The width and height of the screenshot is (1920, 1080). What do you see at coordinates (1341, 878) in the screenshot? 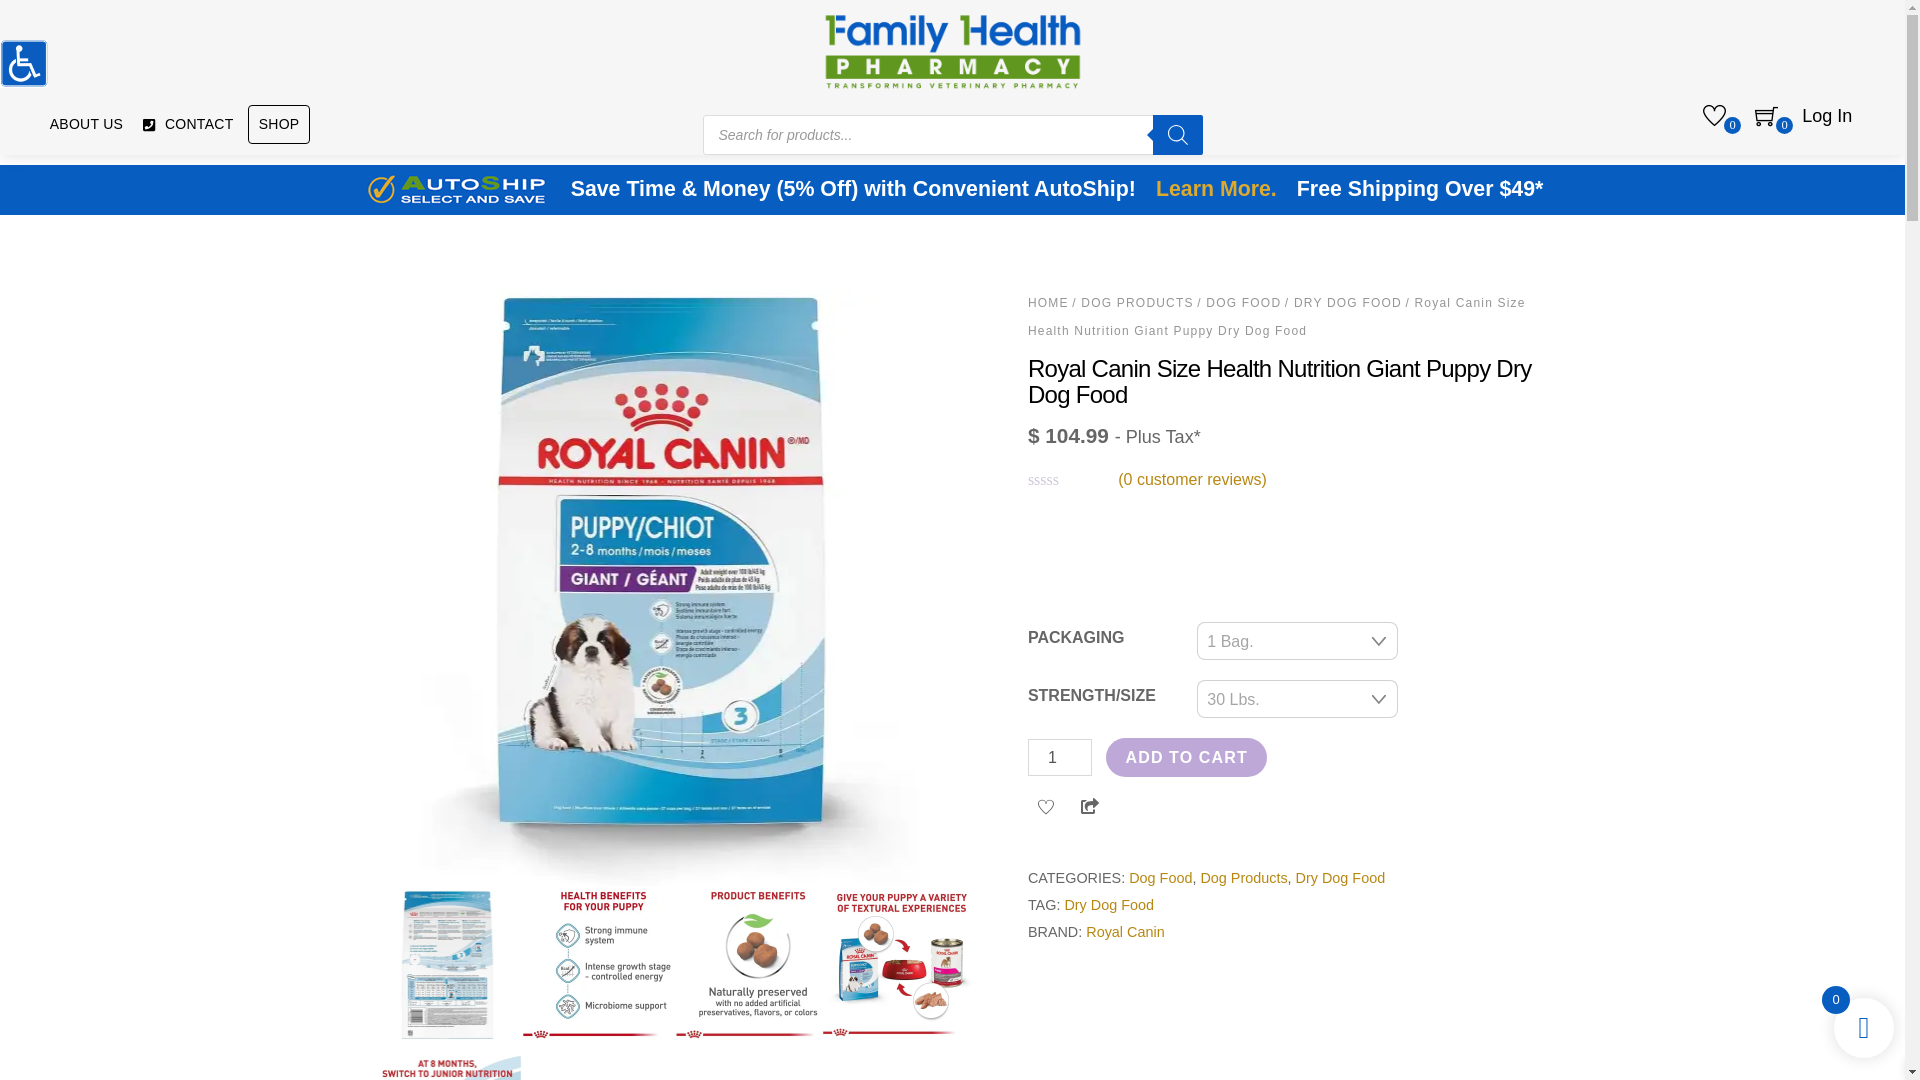
I see `Dry Dog Food` at bounding box center [1341, 878].